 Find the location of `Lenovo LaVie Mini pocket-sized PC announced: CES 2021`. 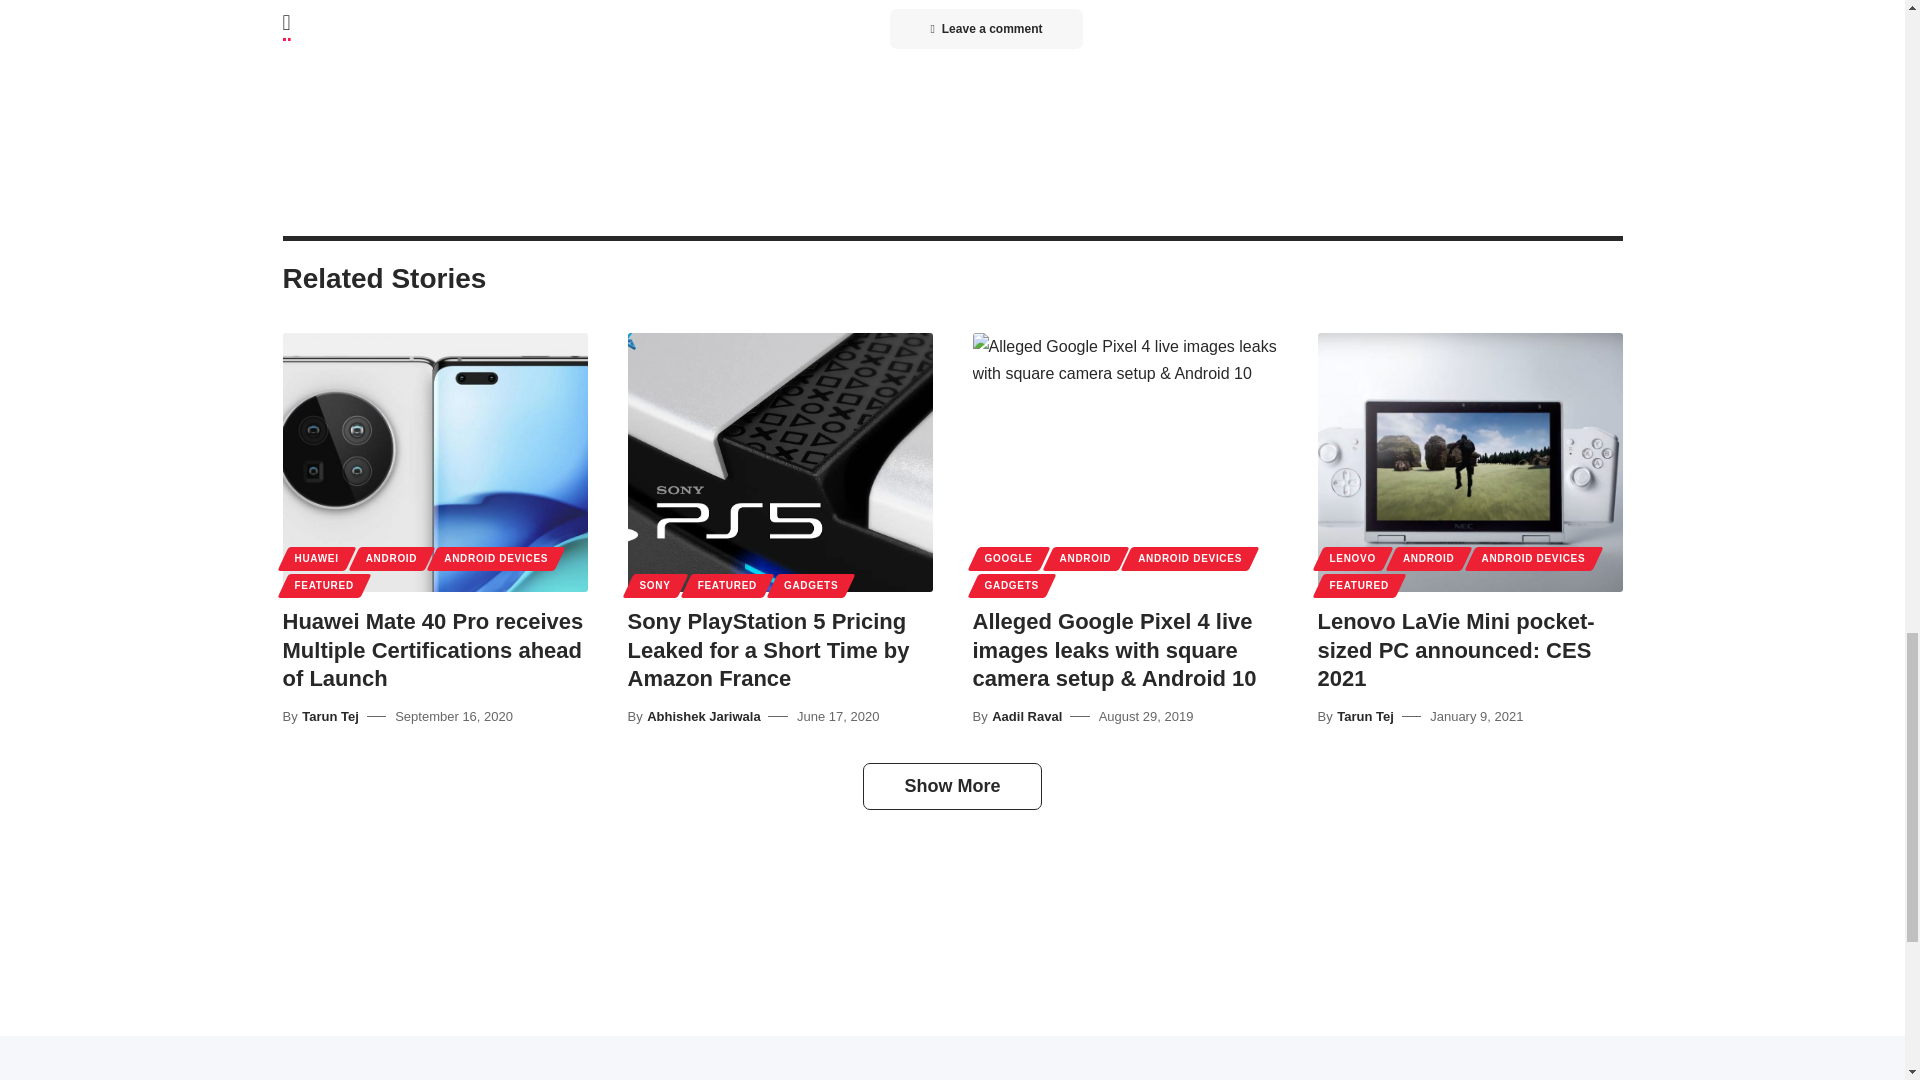

Lenovo LaVie Mini pocket-sized PC announced: CES 2021 is located at coordinates (1470, 462).